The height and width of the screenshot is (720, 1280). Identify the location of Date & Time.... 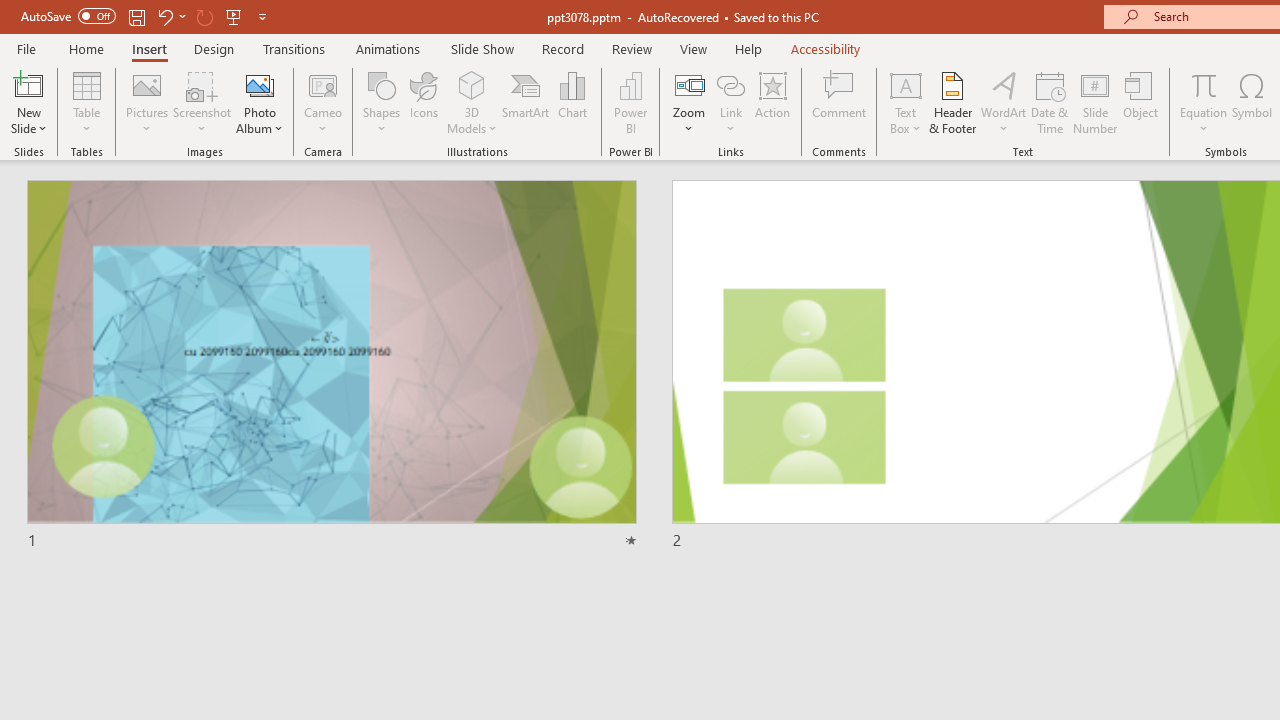
(1050, 102).